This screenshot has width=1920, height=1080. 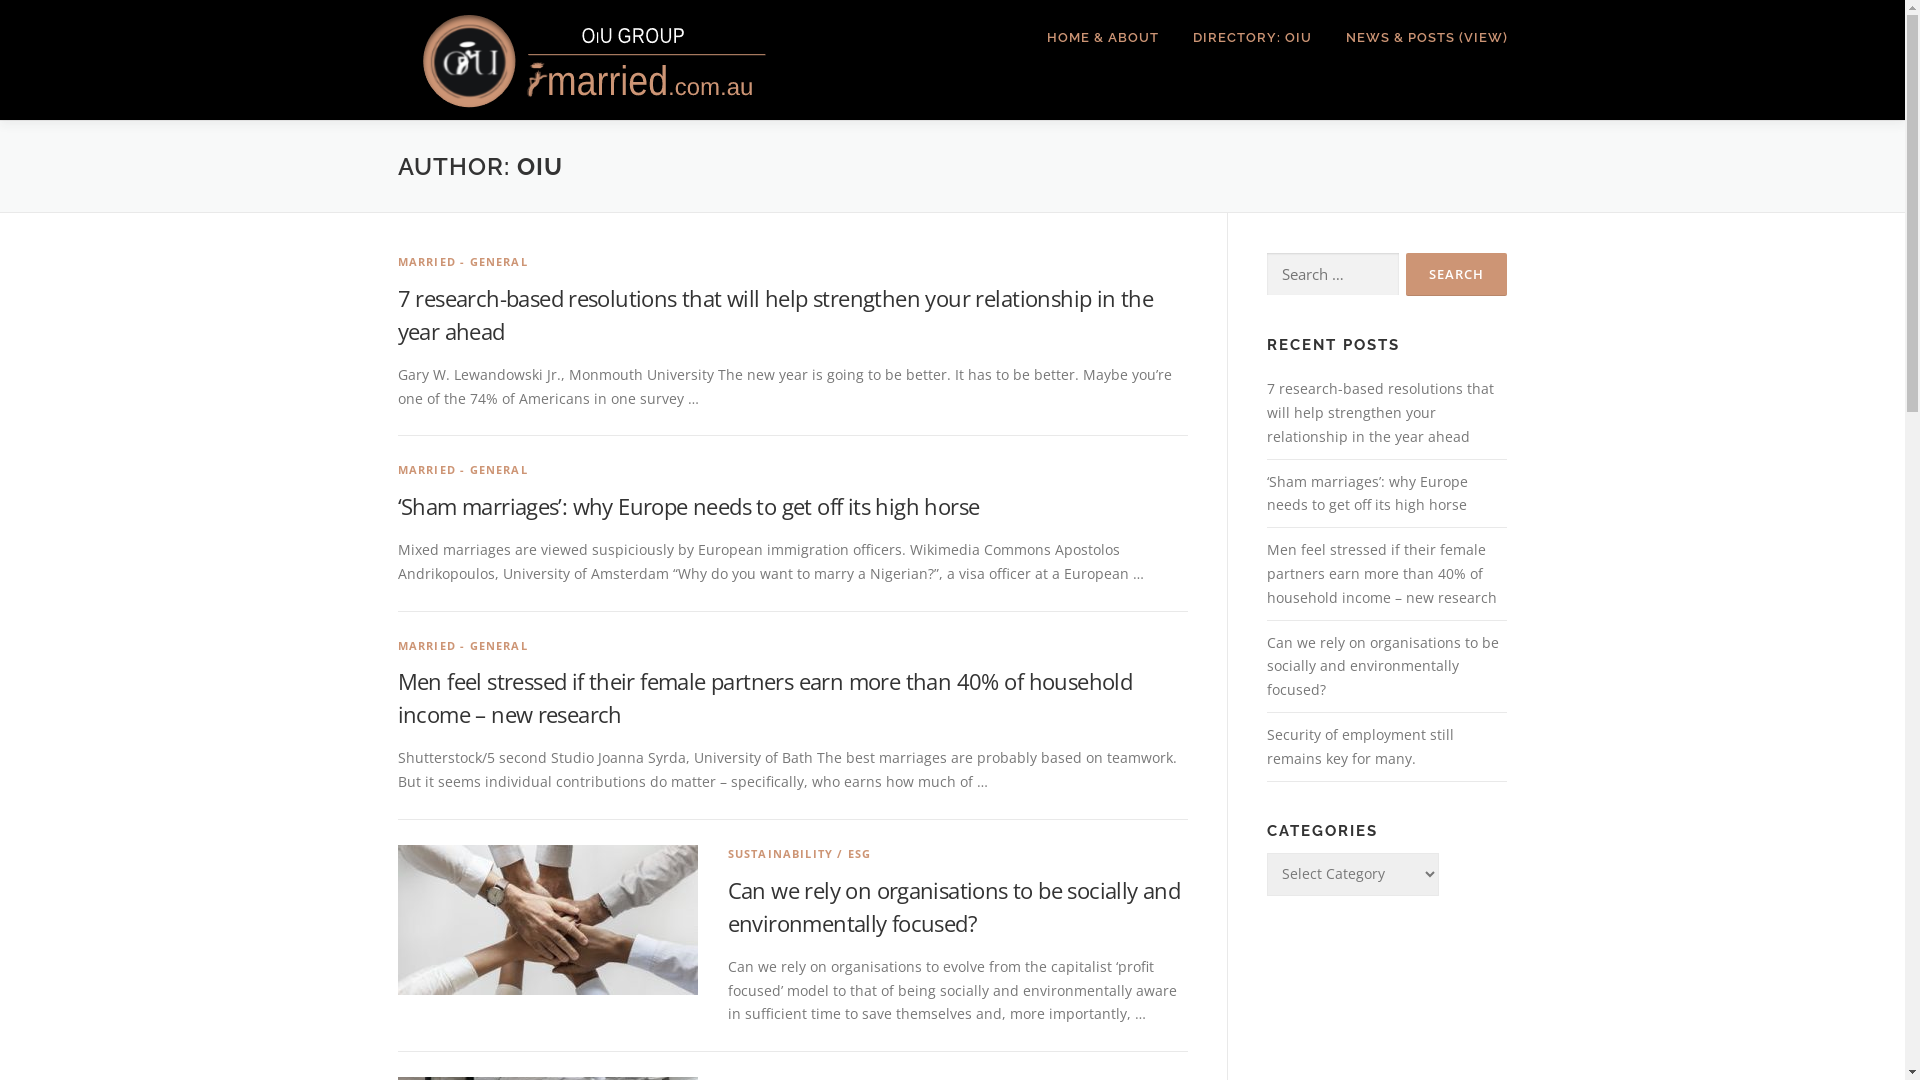 I want to click on NEWS & POSTS (VIEW), so click(x=1418, y=38).